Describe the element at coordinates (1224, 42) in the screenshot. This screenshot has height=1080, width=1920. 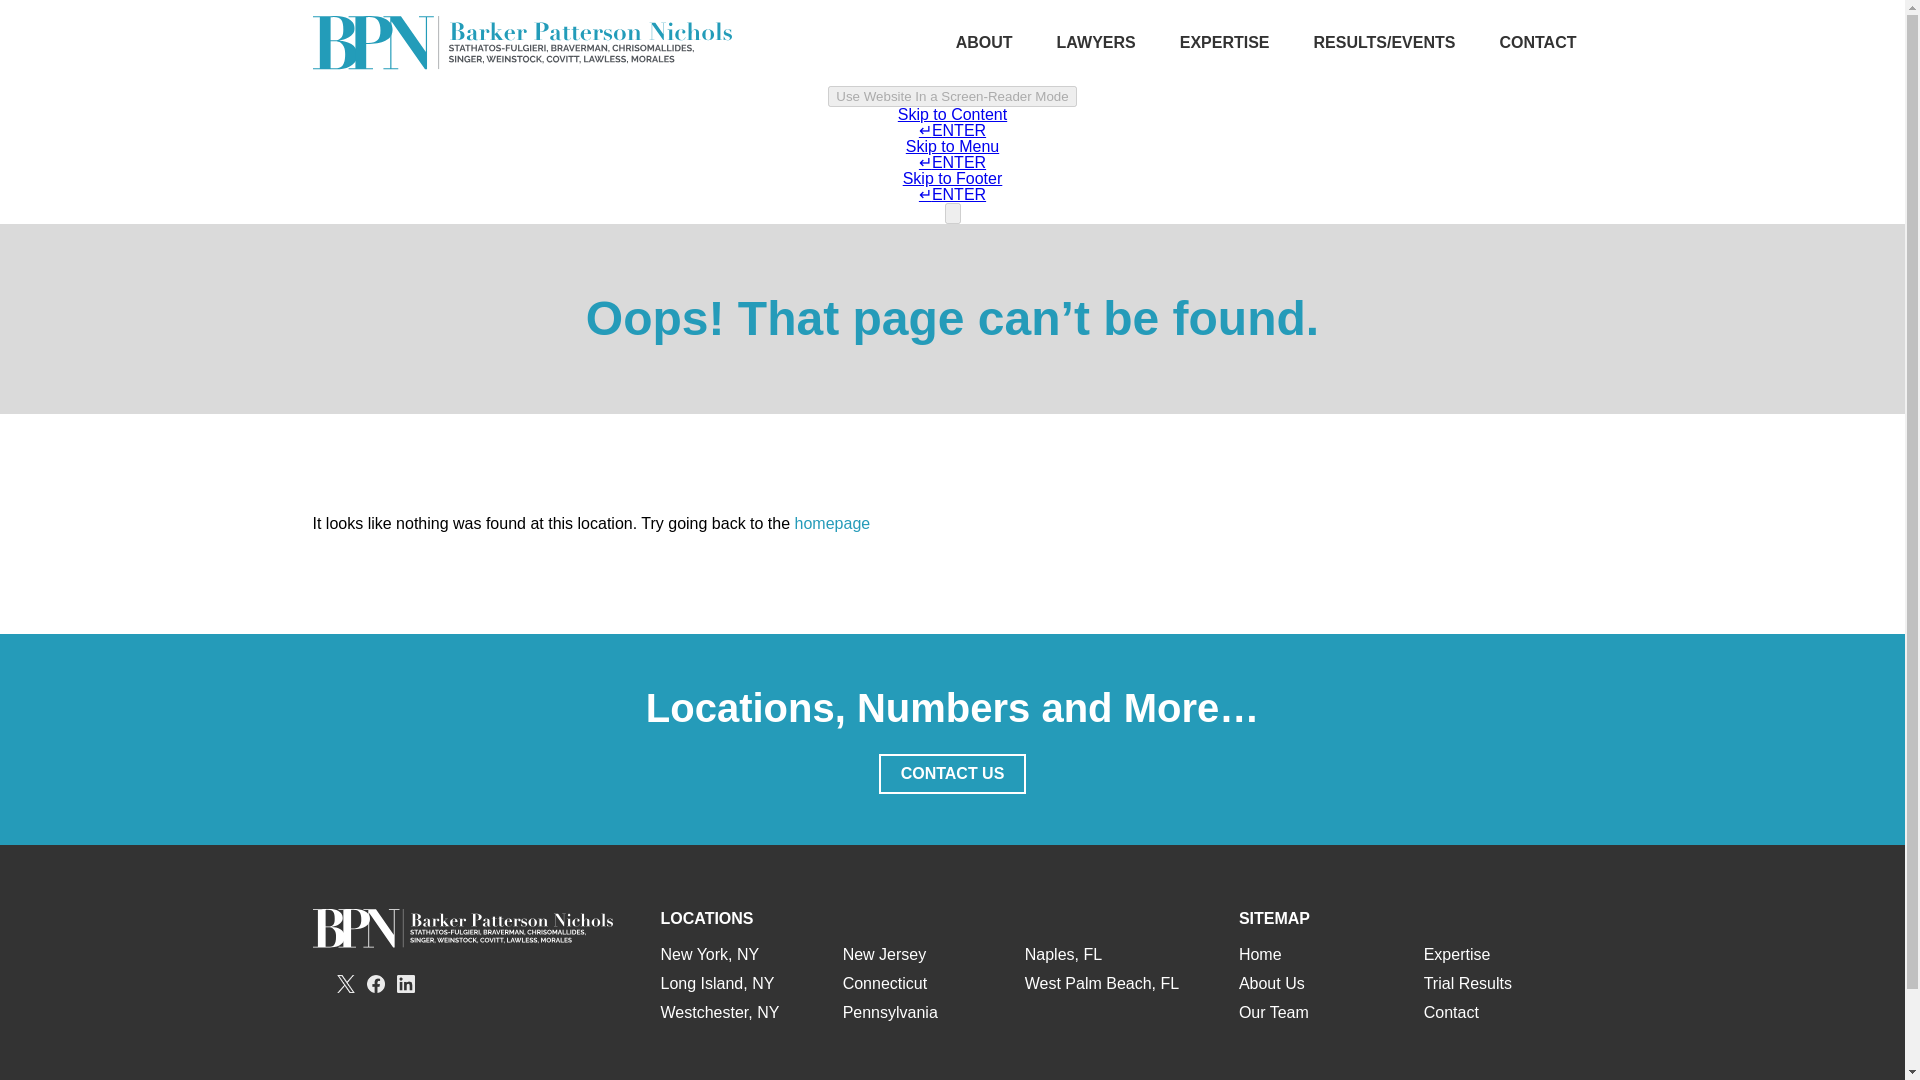
I see `EXPERTISE` at that location.